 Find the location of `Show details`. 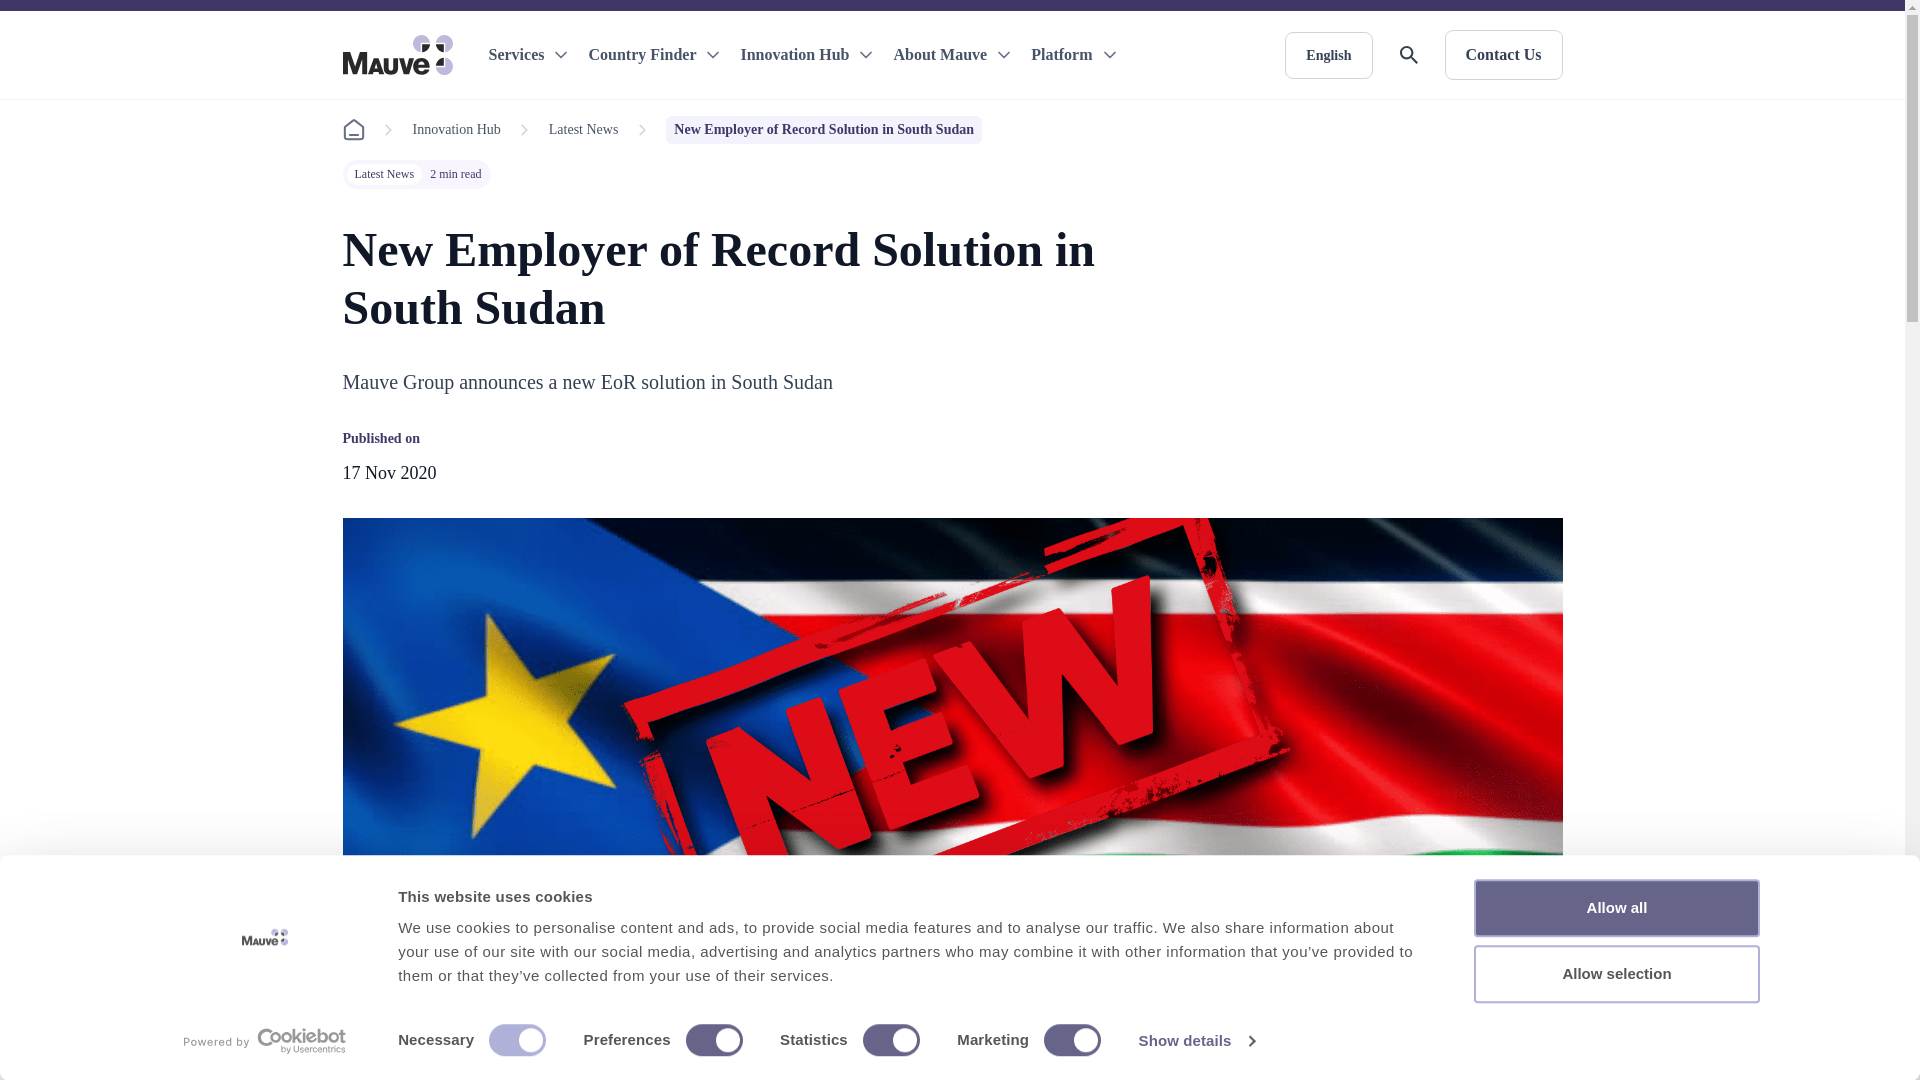

Show details is located at coordinates (1196, 1041).